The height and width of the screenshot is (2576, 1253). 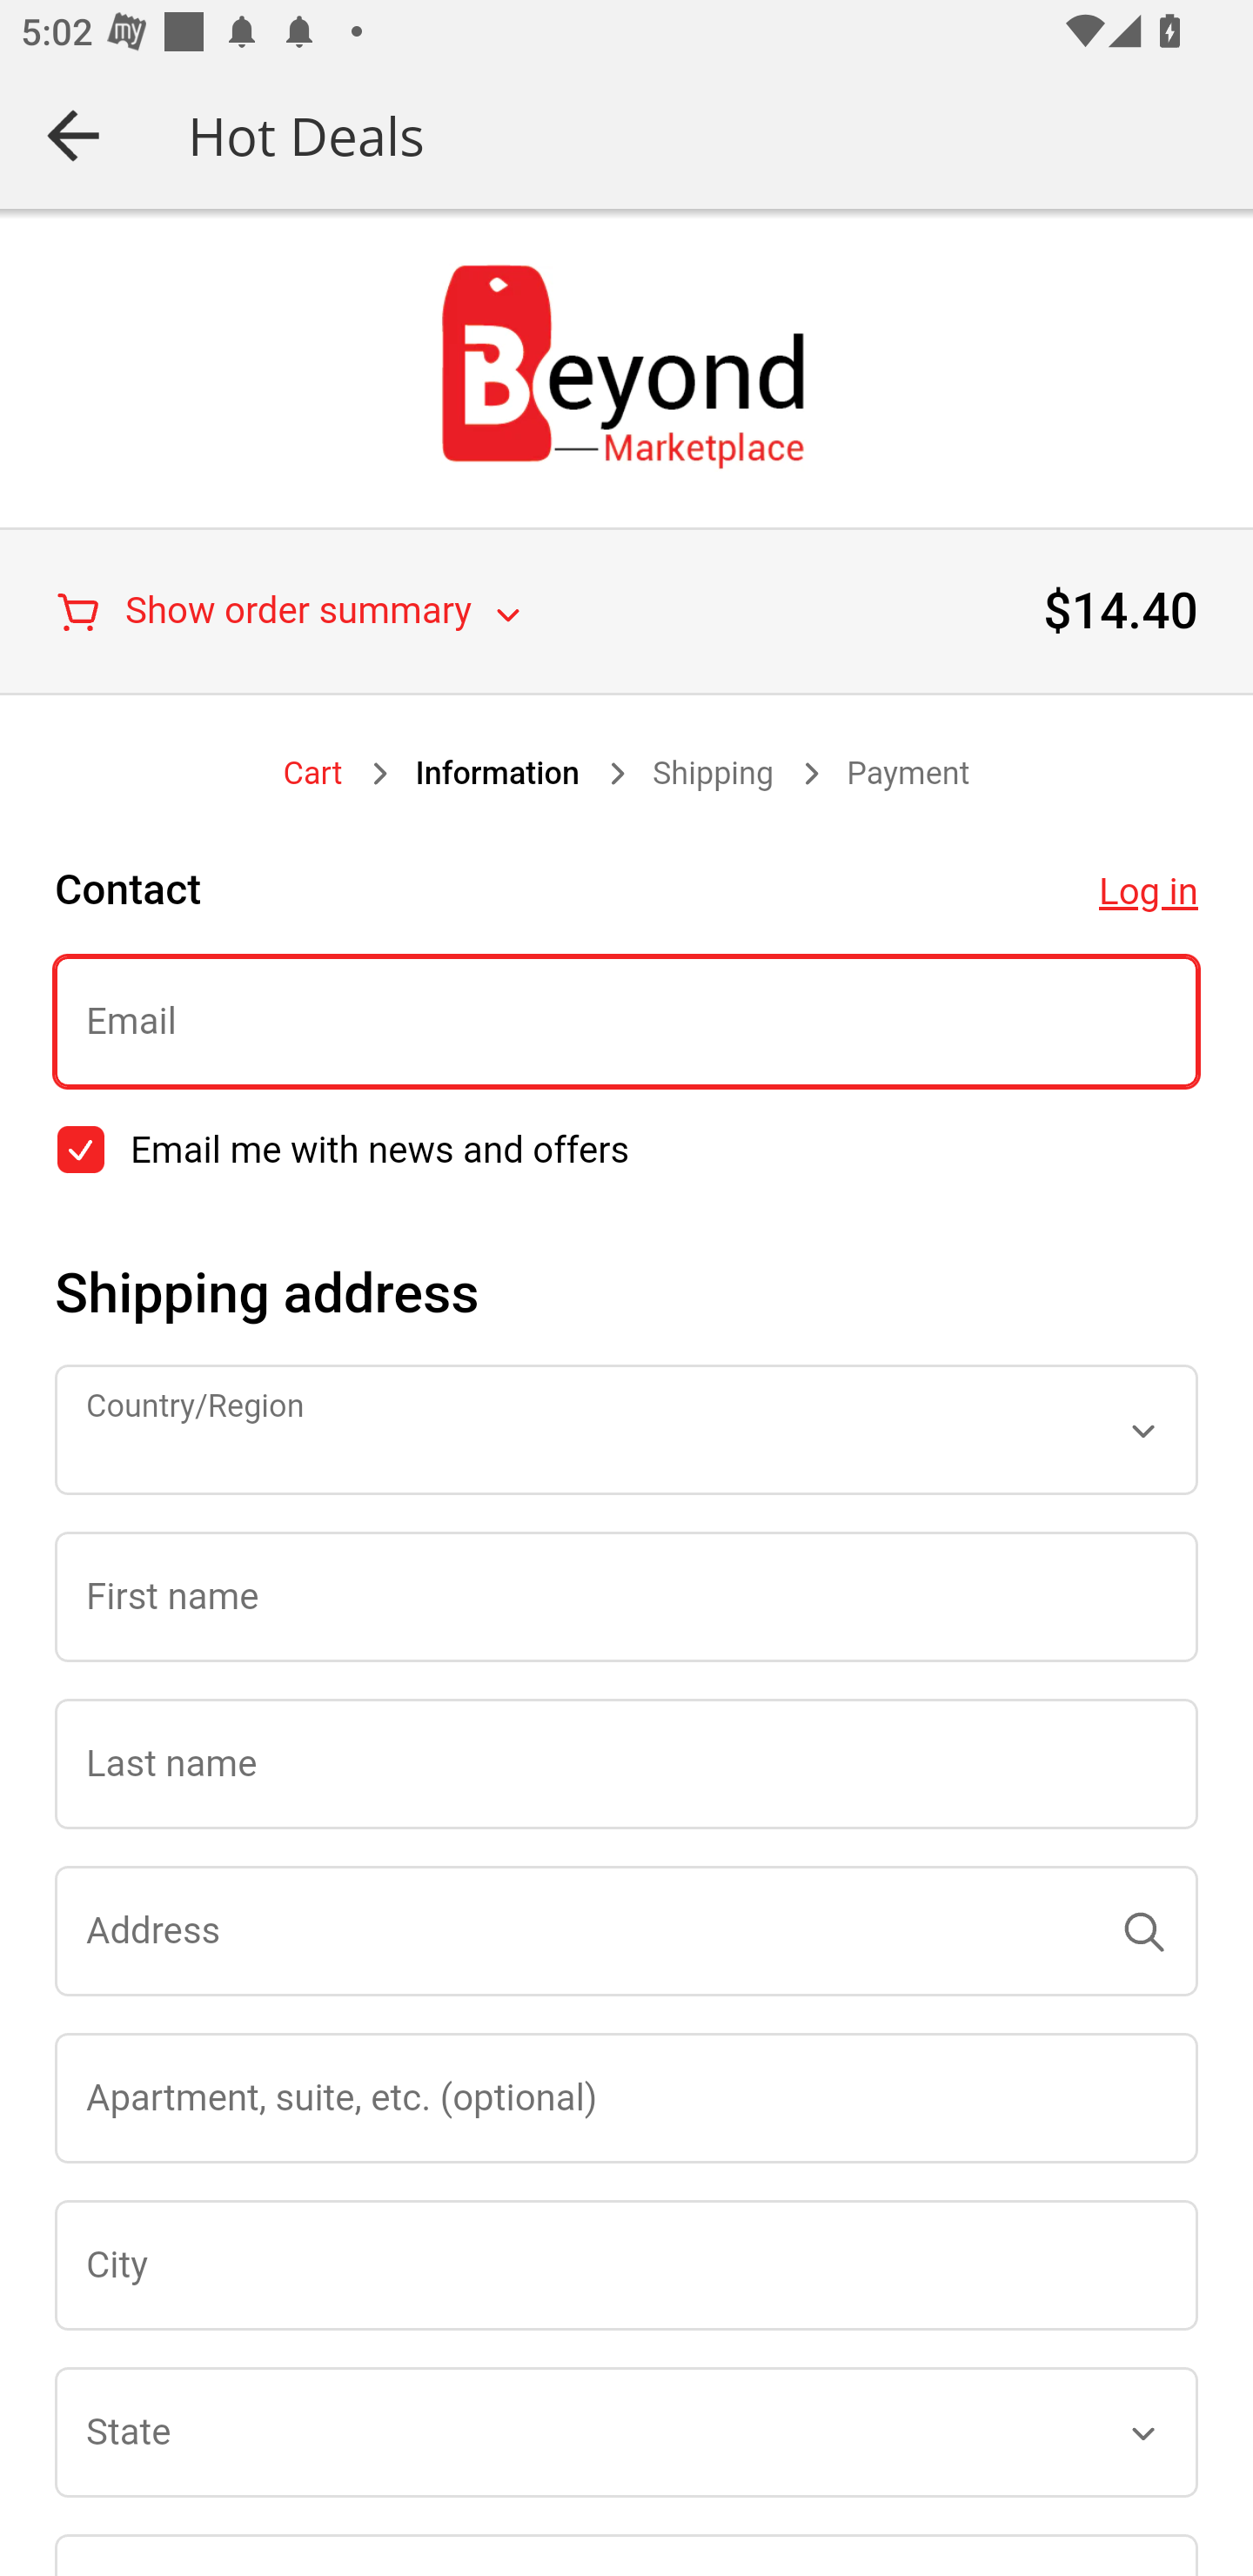 I want to click on Log in, so click(x=1148, y=892).